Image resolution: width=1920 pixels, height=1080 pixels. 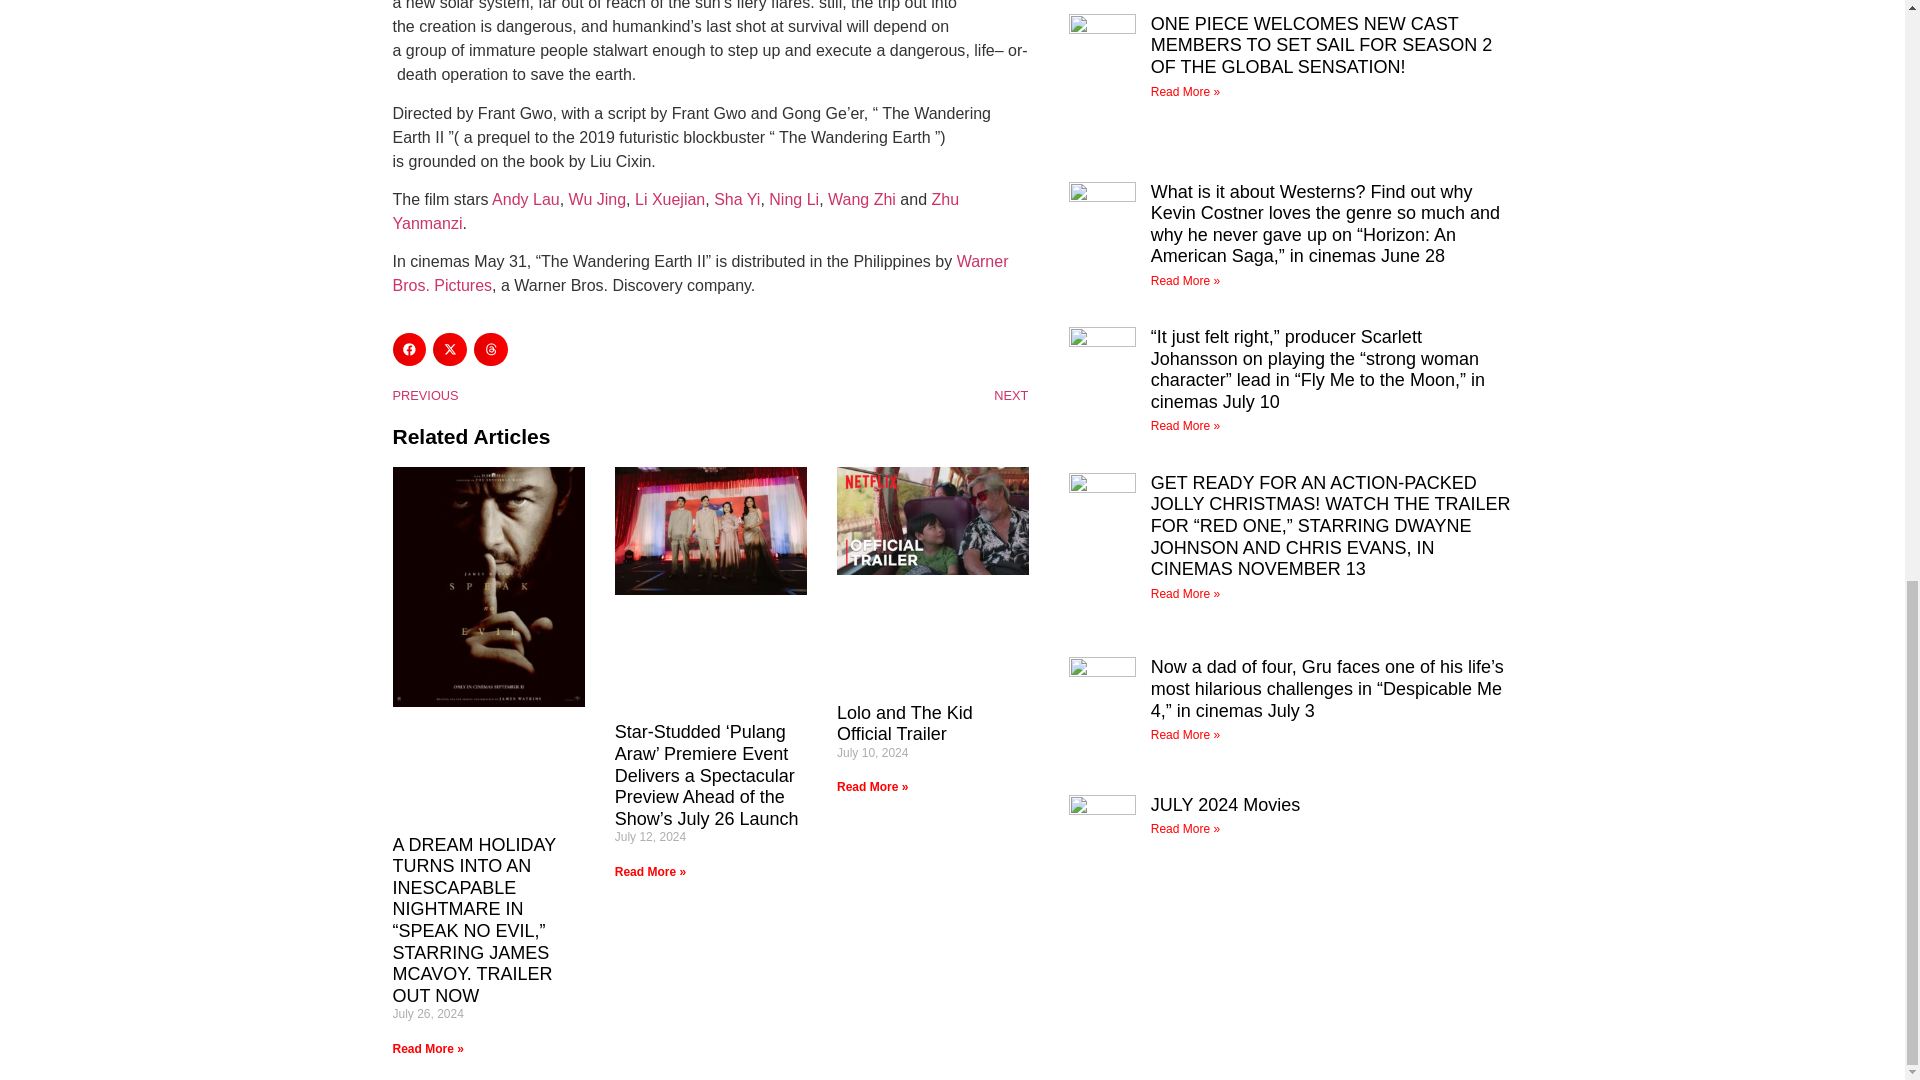 I want to click on Zhu Yanmanzi, so click(x=674, y=212).